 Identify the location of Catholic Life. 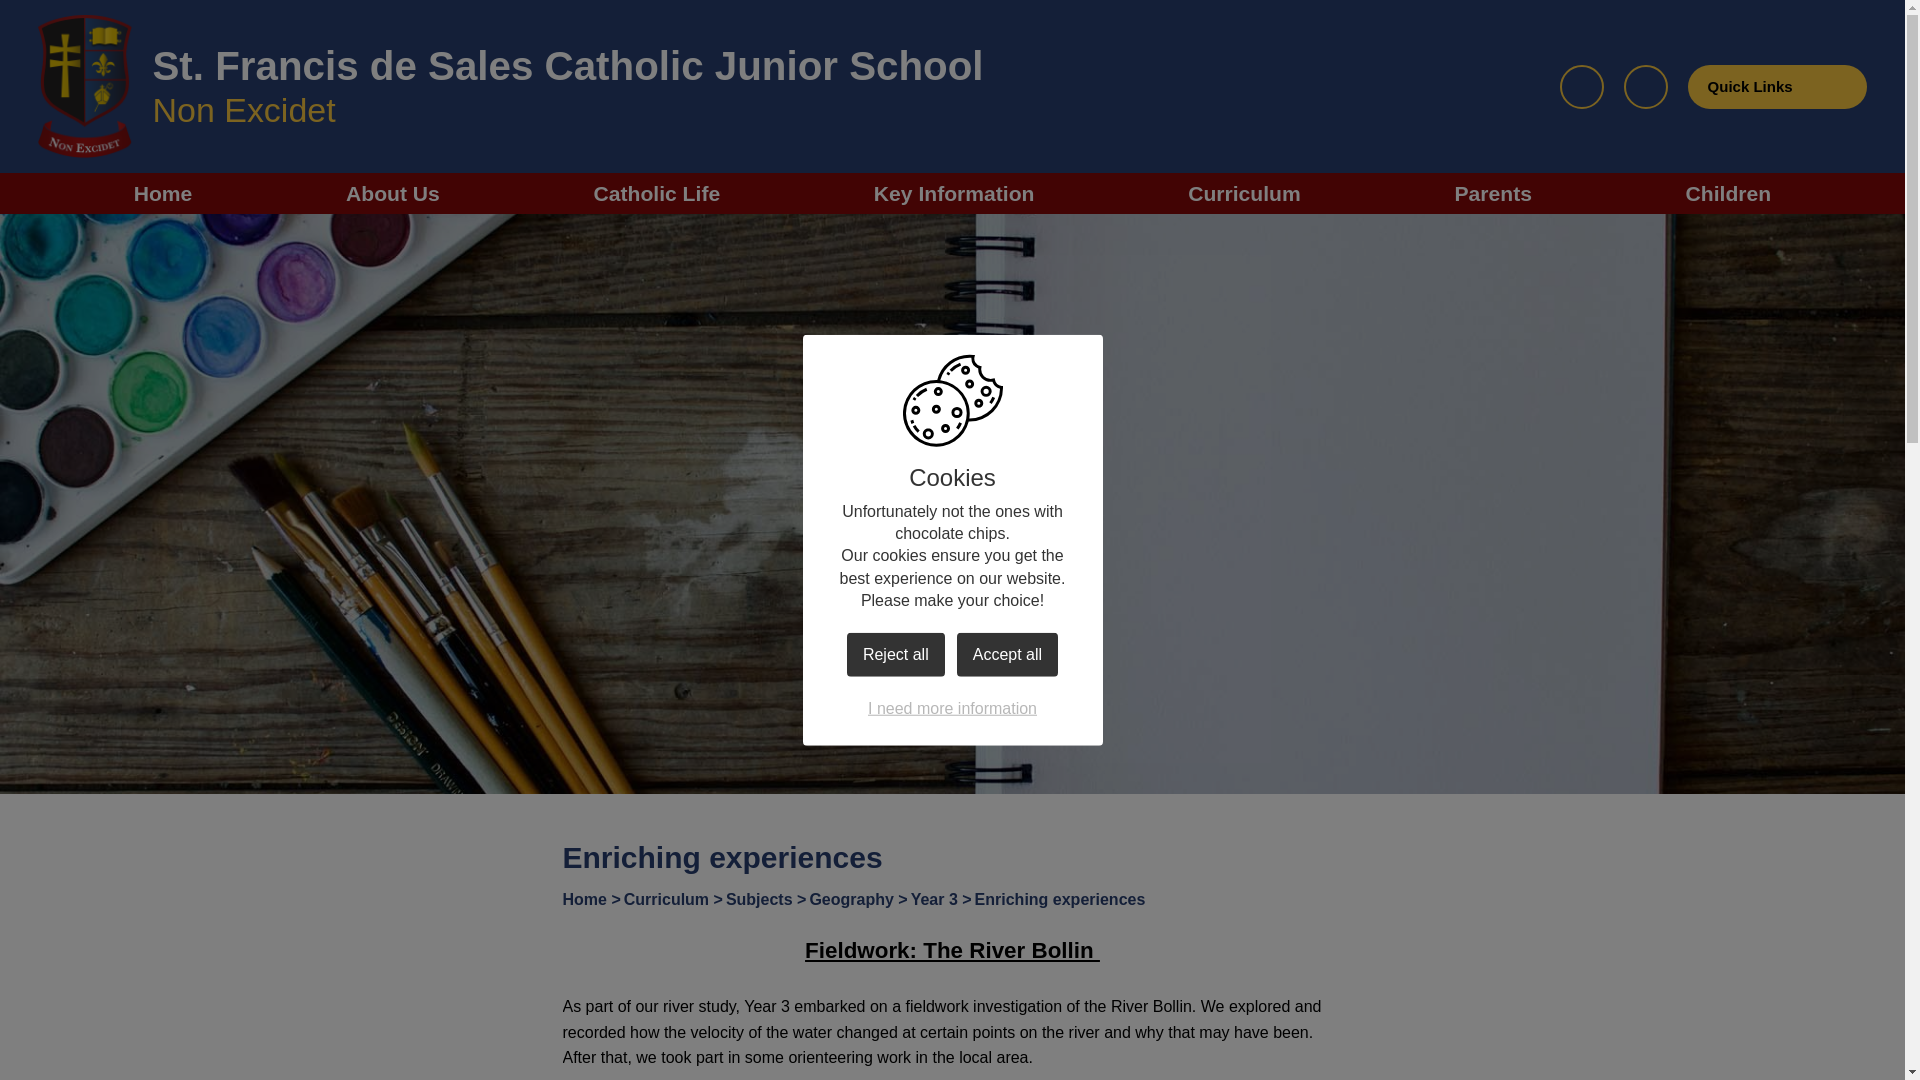
(656, 192).